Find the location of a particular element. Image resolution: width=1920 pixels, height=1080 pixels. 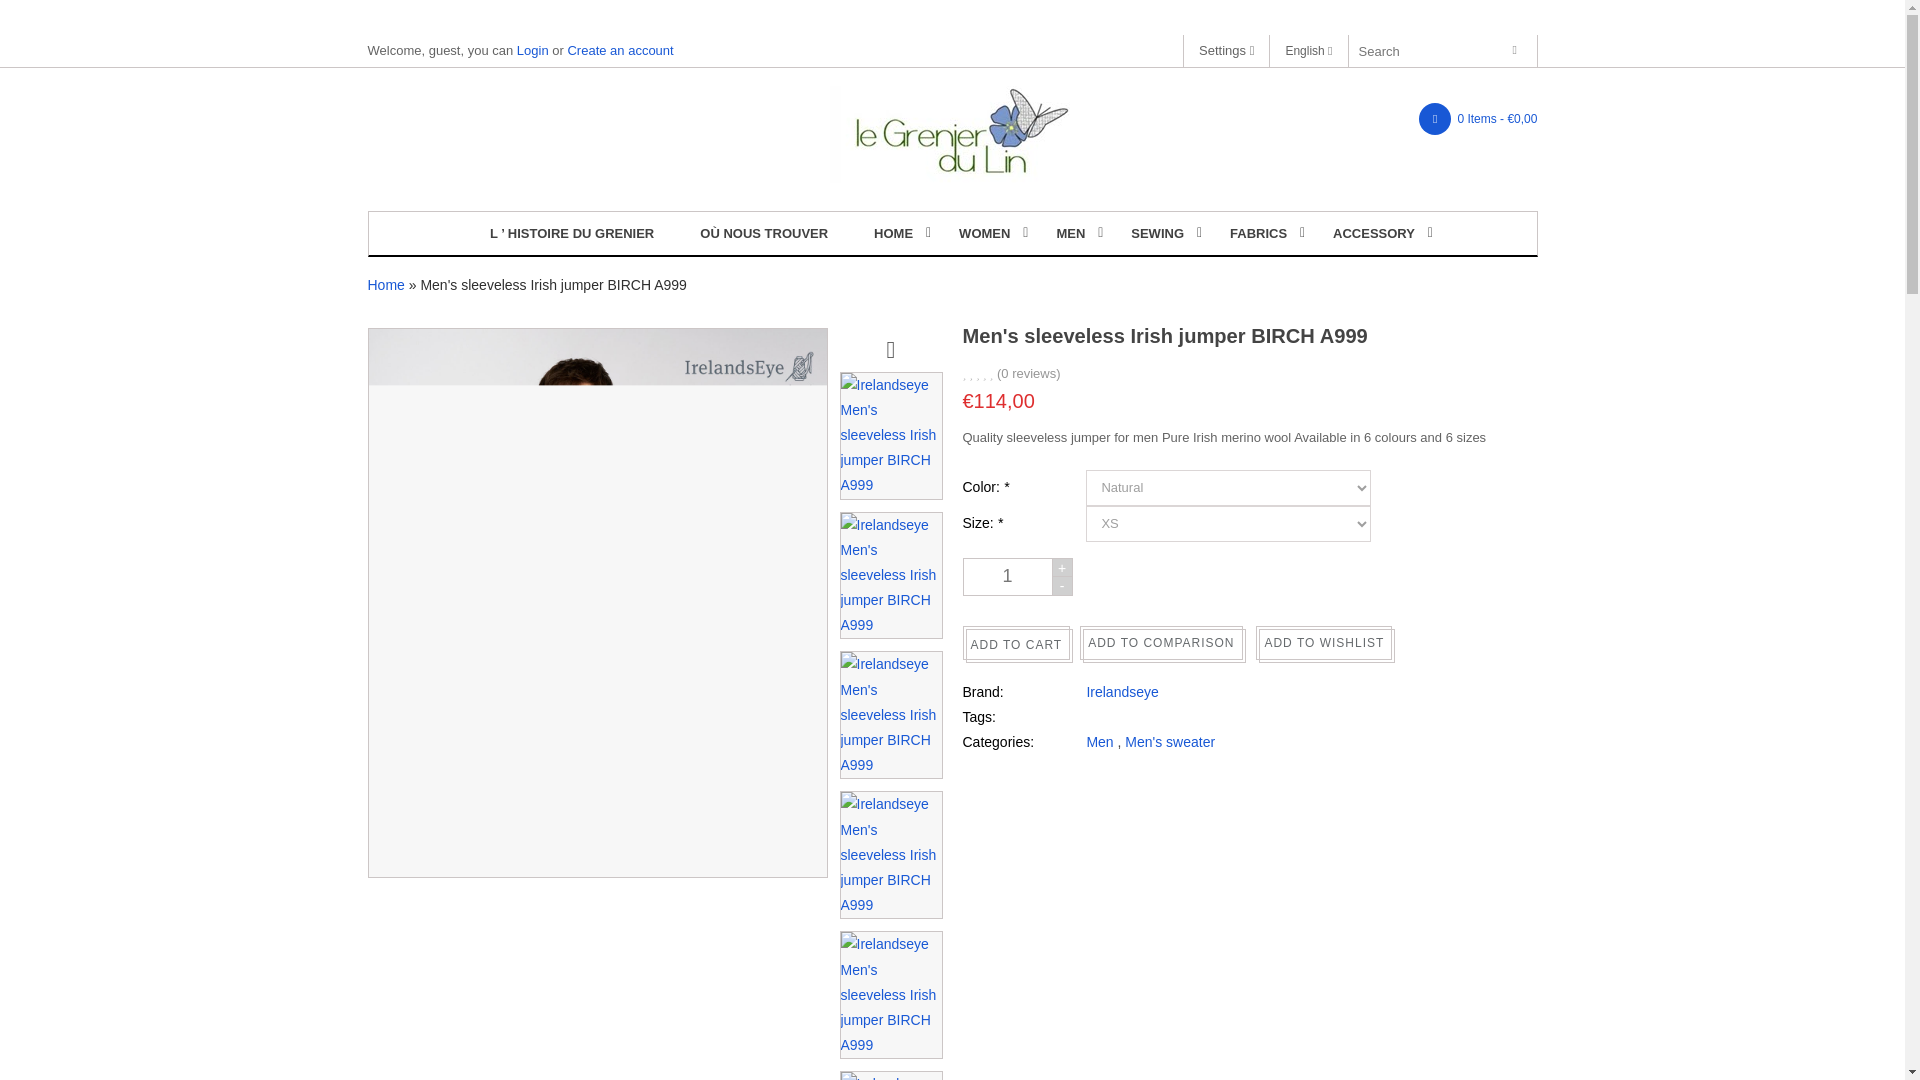

Login is located at coordinates (532, 50).